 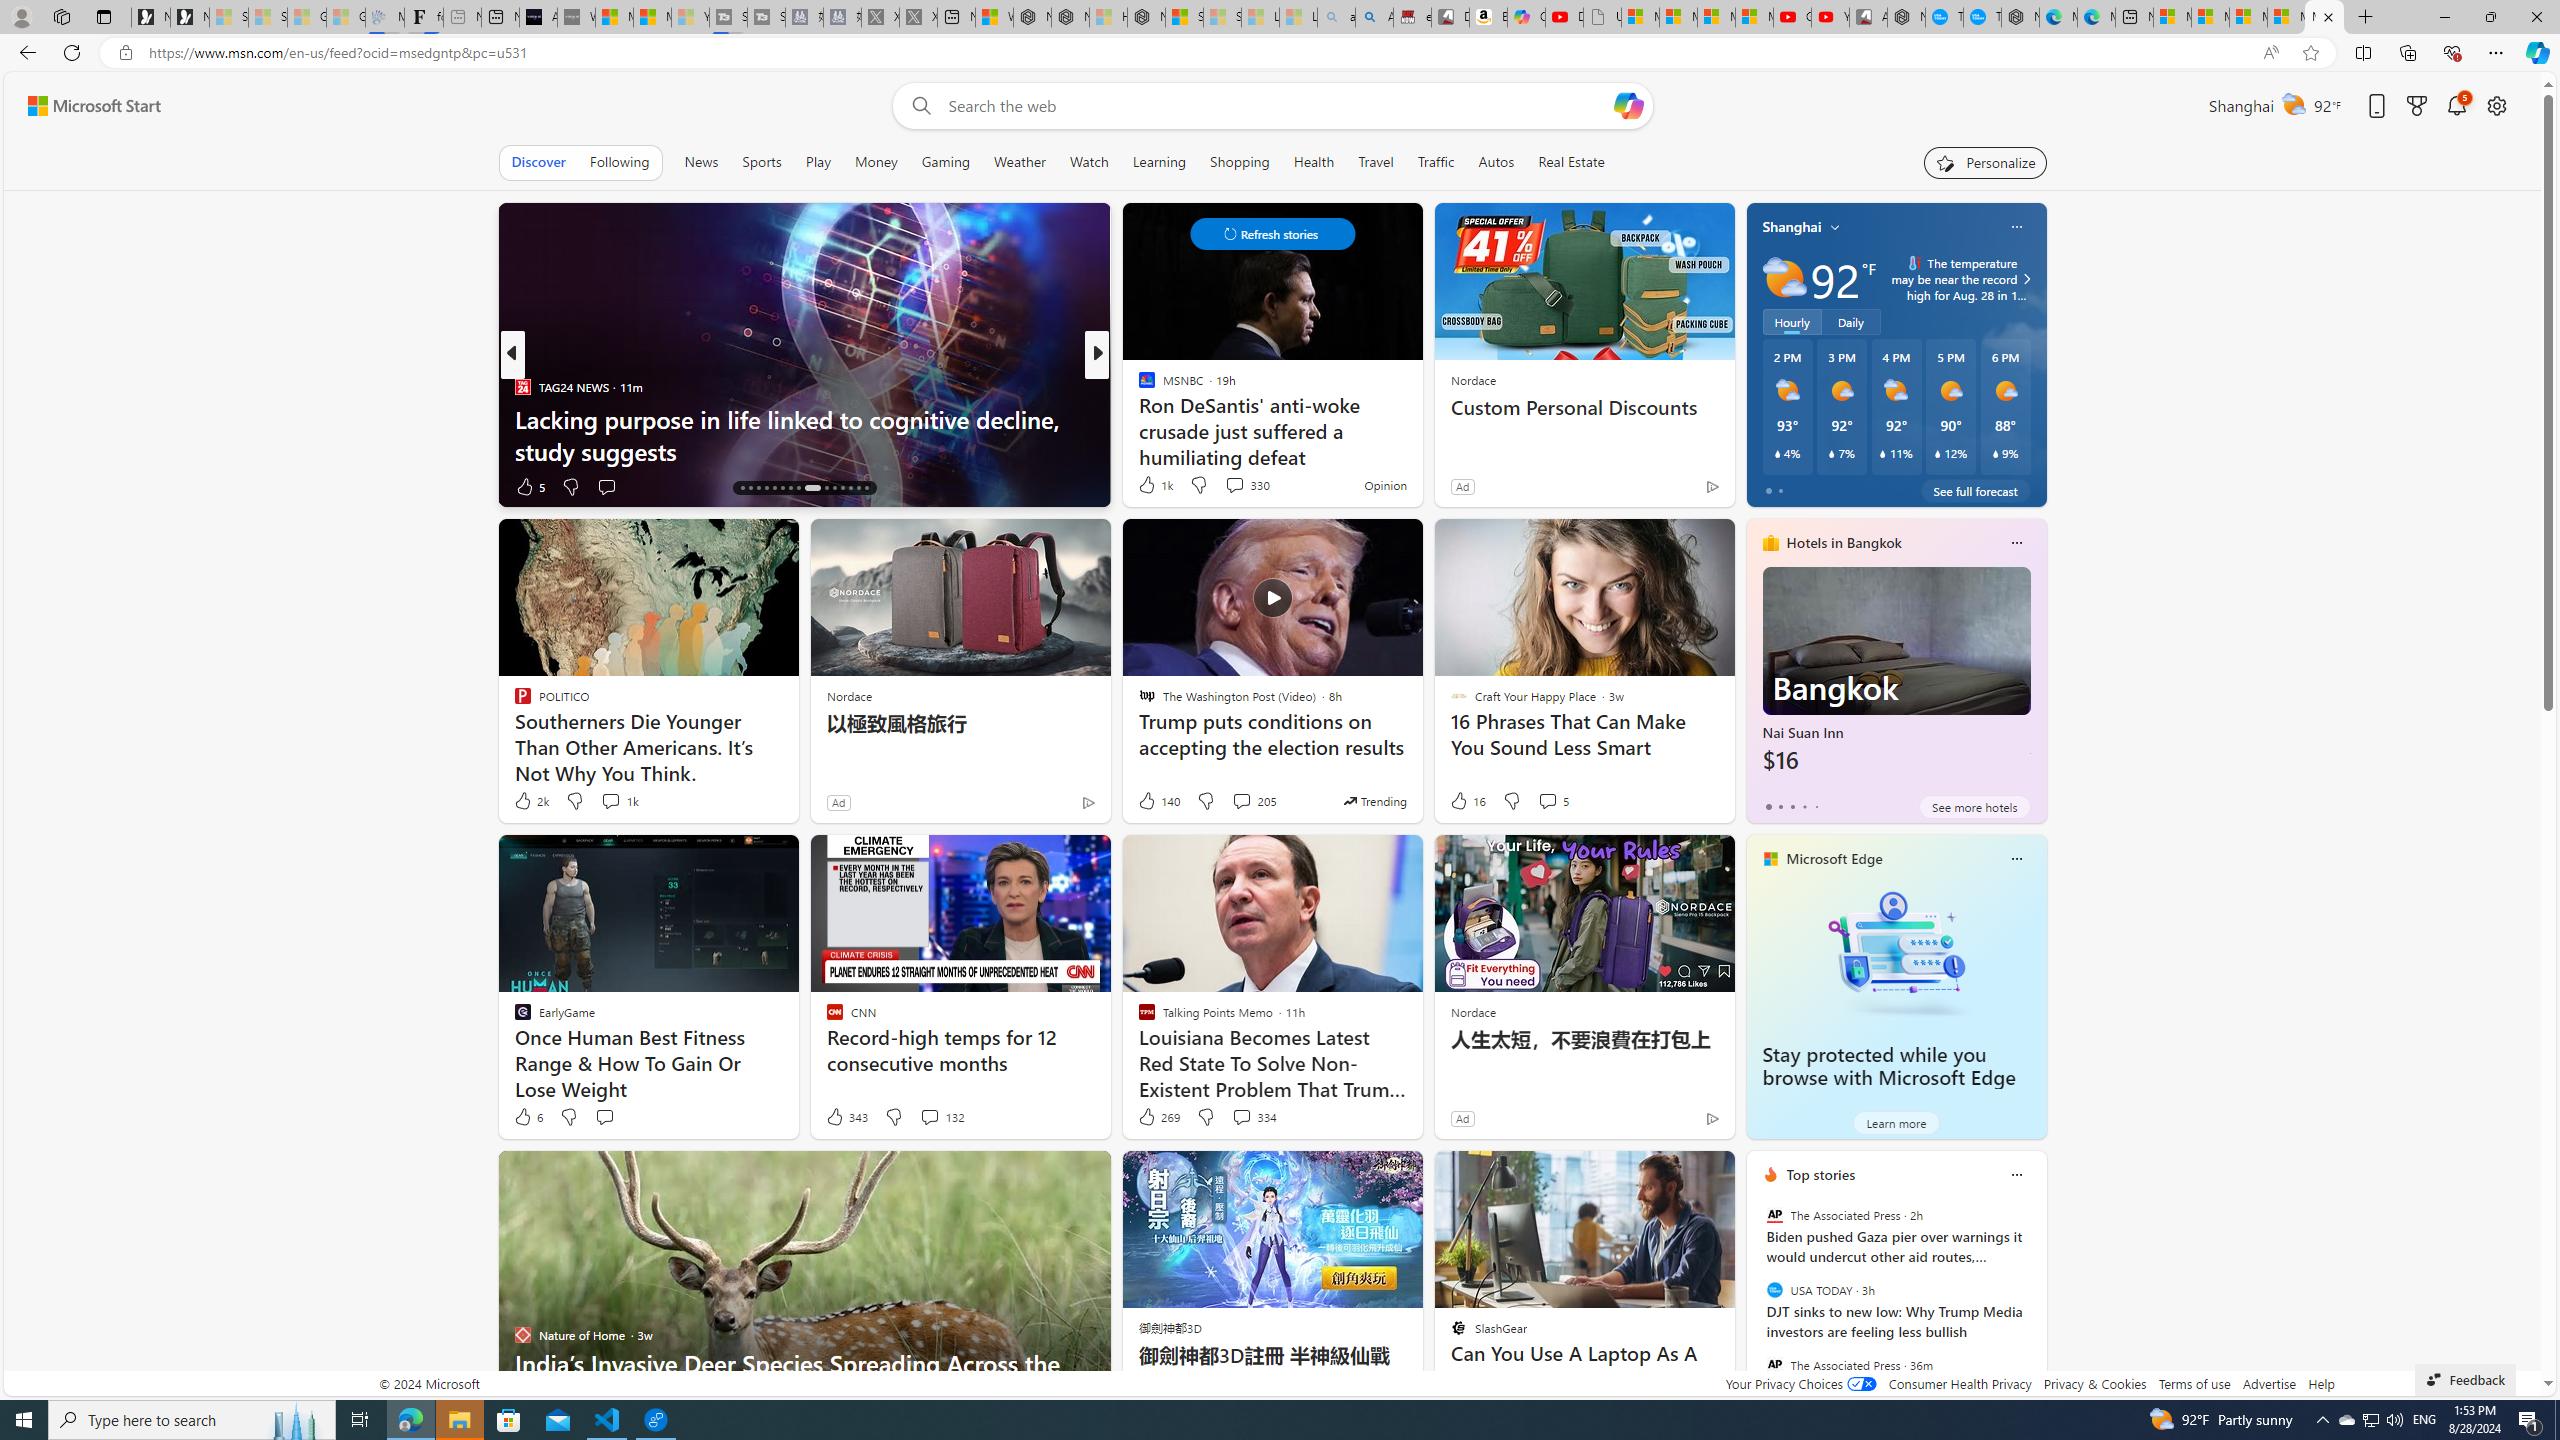 I want to click on View comments 96 Comment, so click(x=1244, y=486).